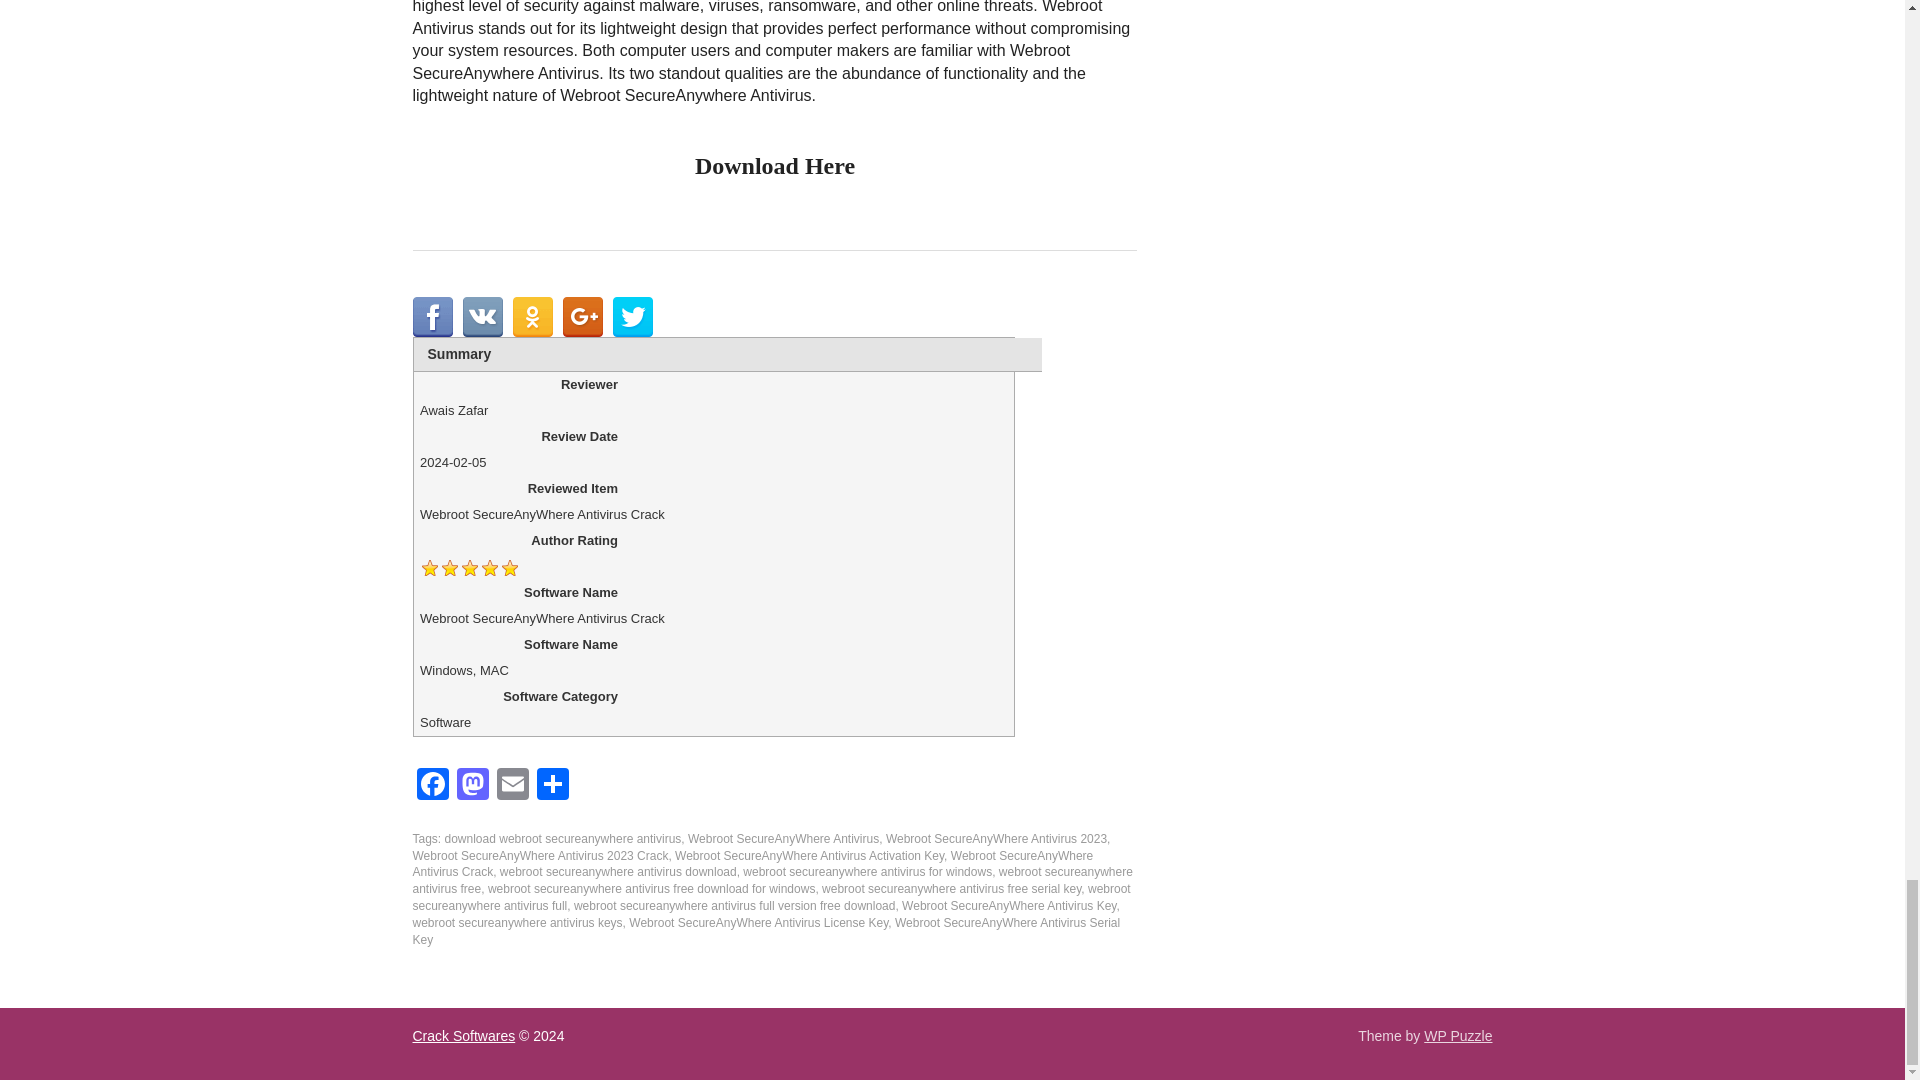 The height and width of the screenshot is (1080, 1920). What do you see at coordinates (783, 838) in the screenshot?
I see `Webroot SecureAnyWhere Antivirus` at bounding box center [783, 838].